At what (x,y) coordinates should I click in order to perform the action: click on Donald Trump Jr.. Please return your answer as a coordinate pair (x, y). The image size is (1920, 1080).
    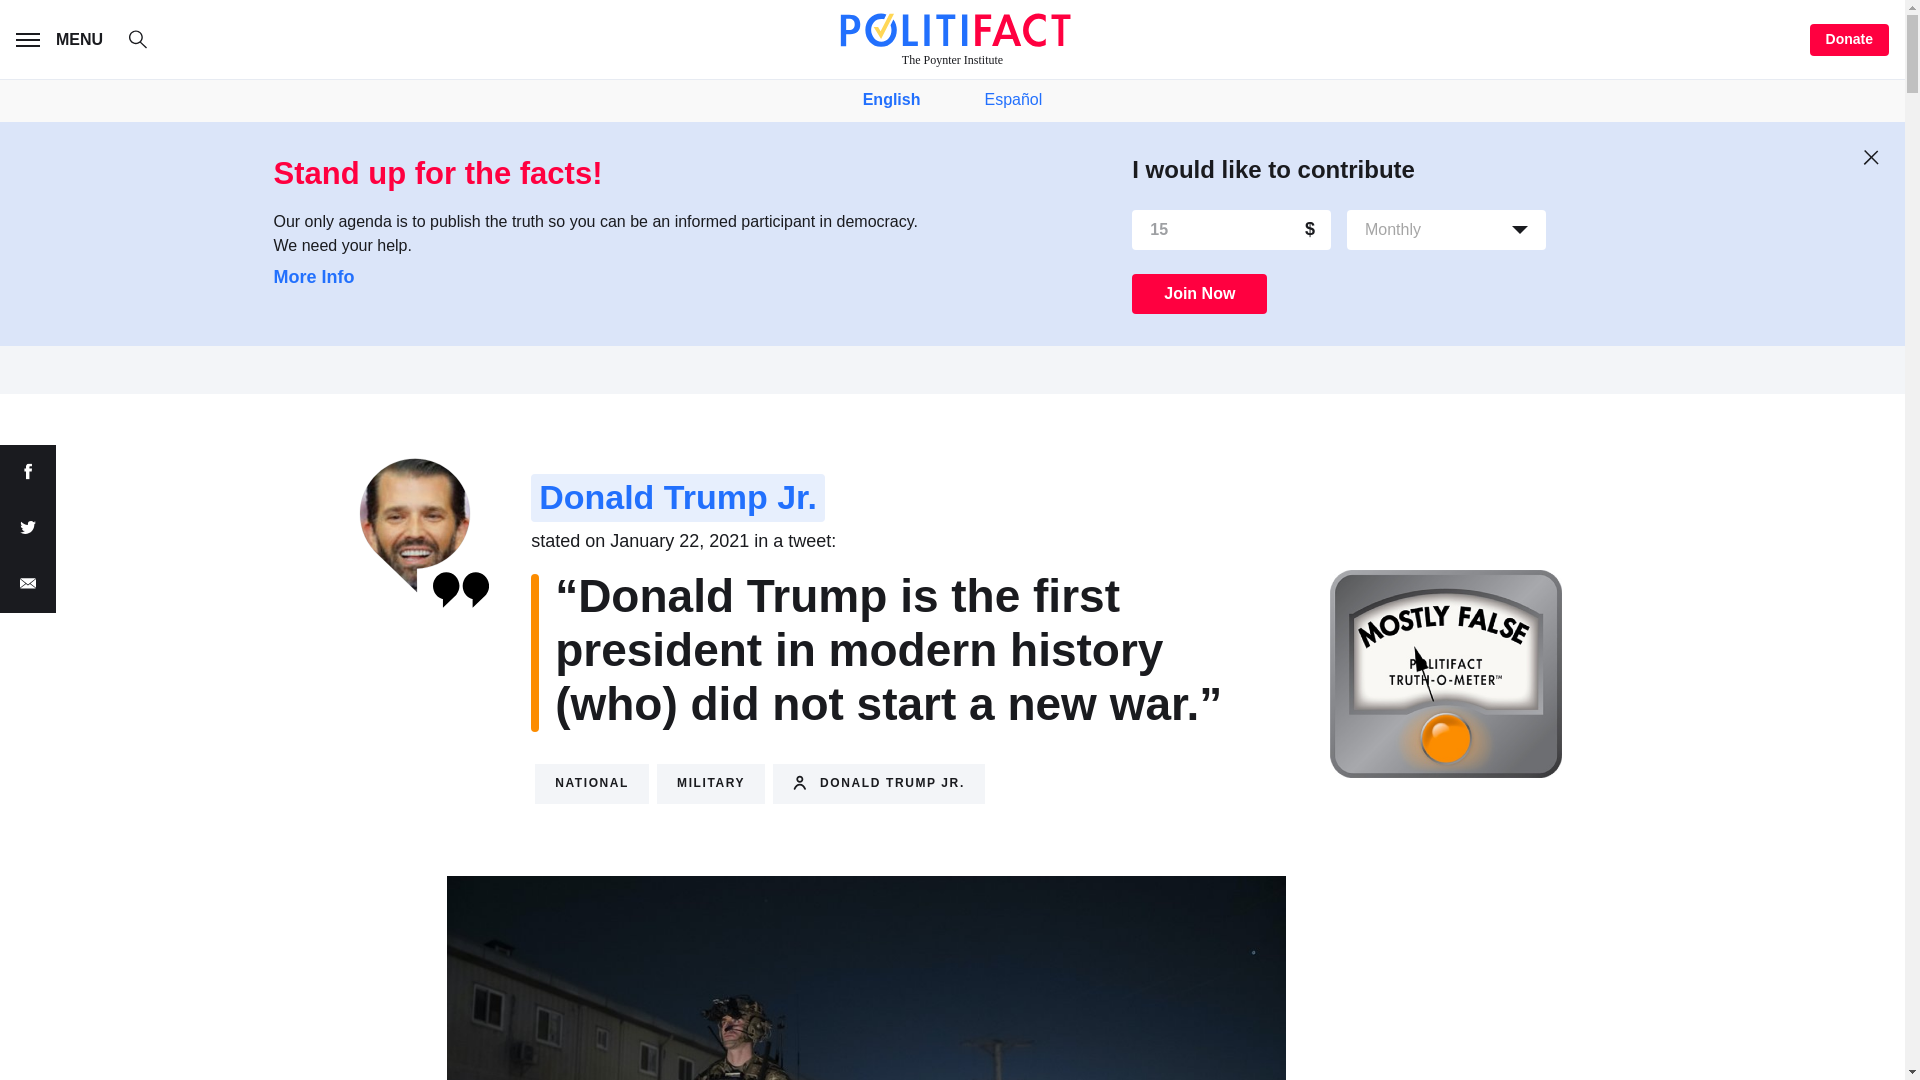
    Looking at the image, I should click on (678, 498).